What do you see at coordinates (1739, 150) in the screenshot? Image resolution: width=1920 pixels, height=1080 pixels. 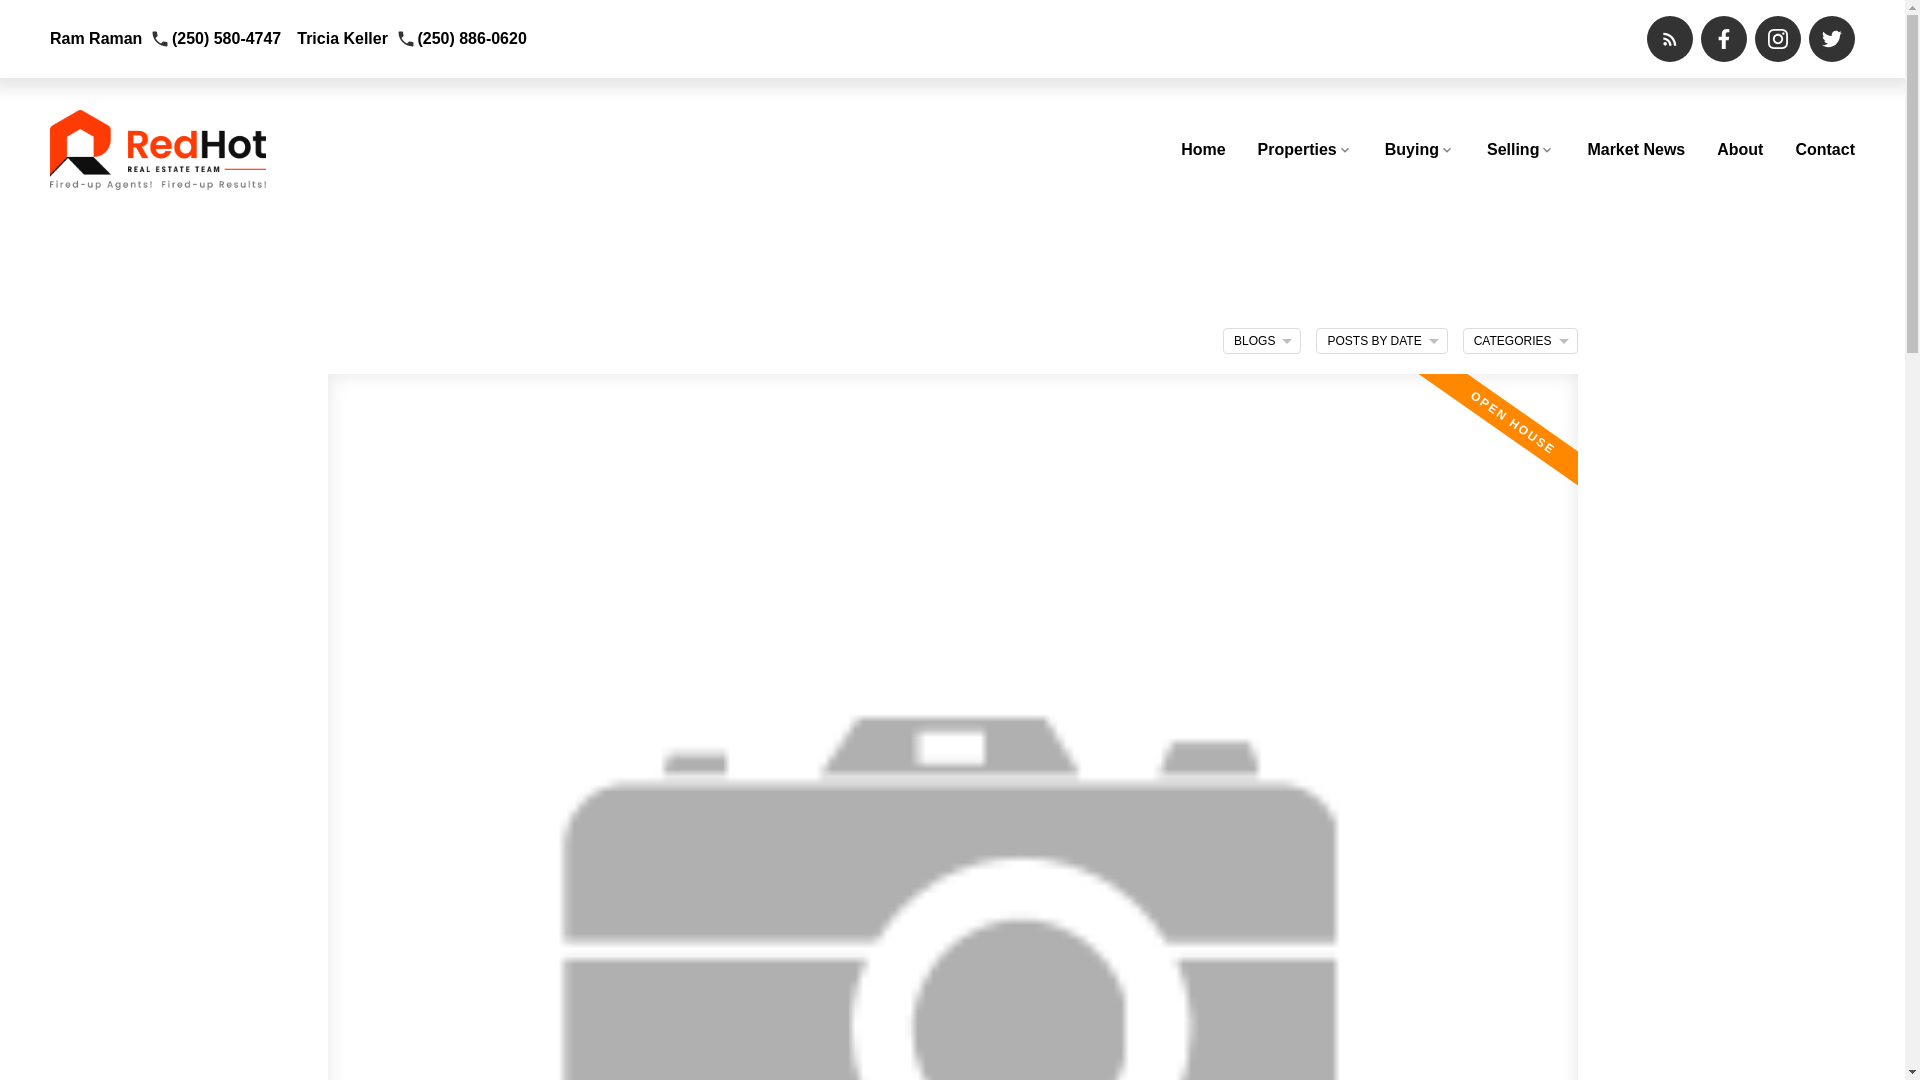 I see `About` at bounding box center [1739, 150].